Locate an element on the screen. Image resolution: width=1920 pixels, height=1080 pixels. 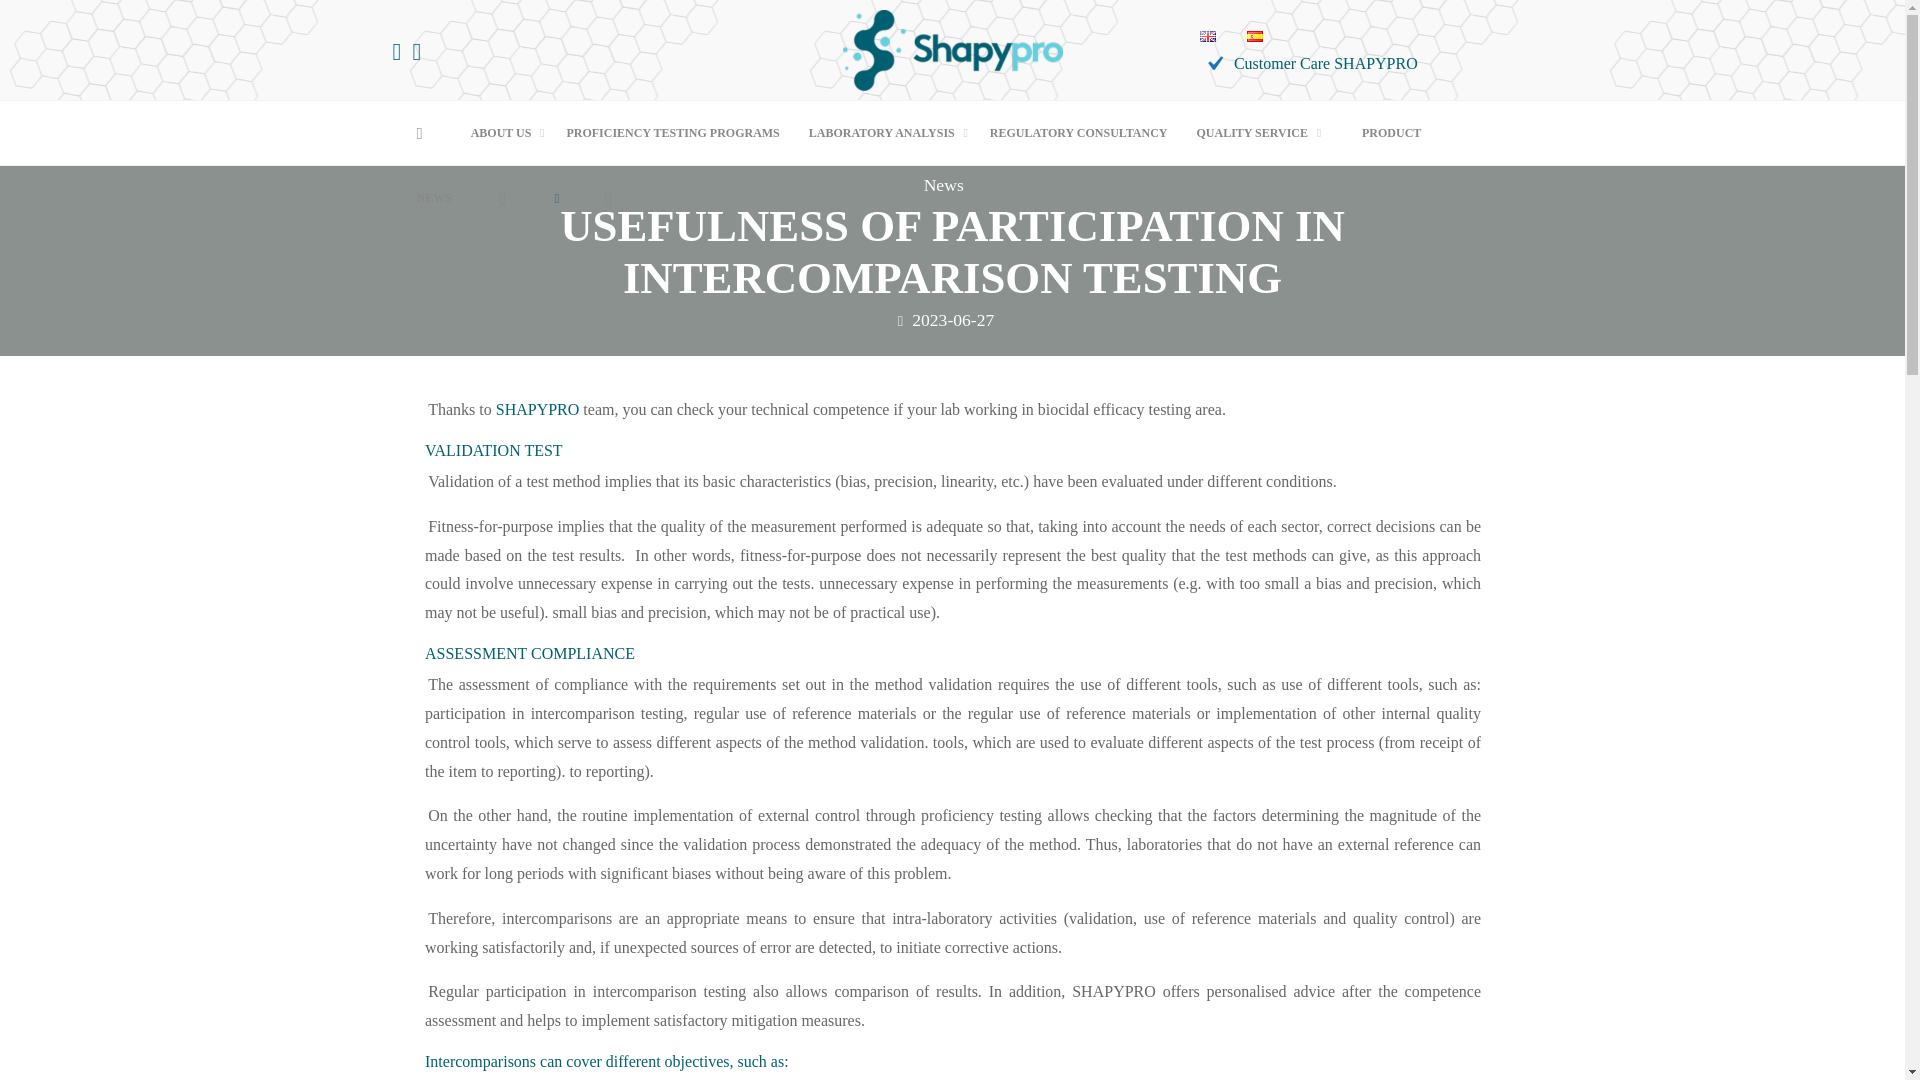
Shapypro. Shape your Project is located at coordinates (952, 48).